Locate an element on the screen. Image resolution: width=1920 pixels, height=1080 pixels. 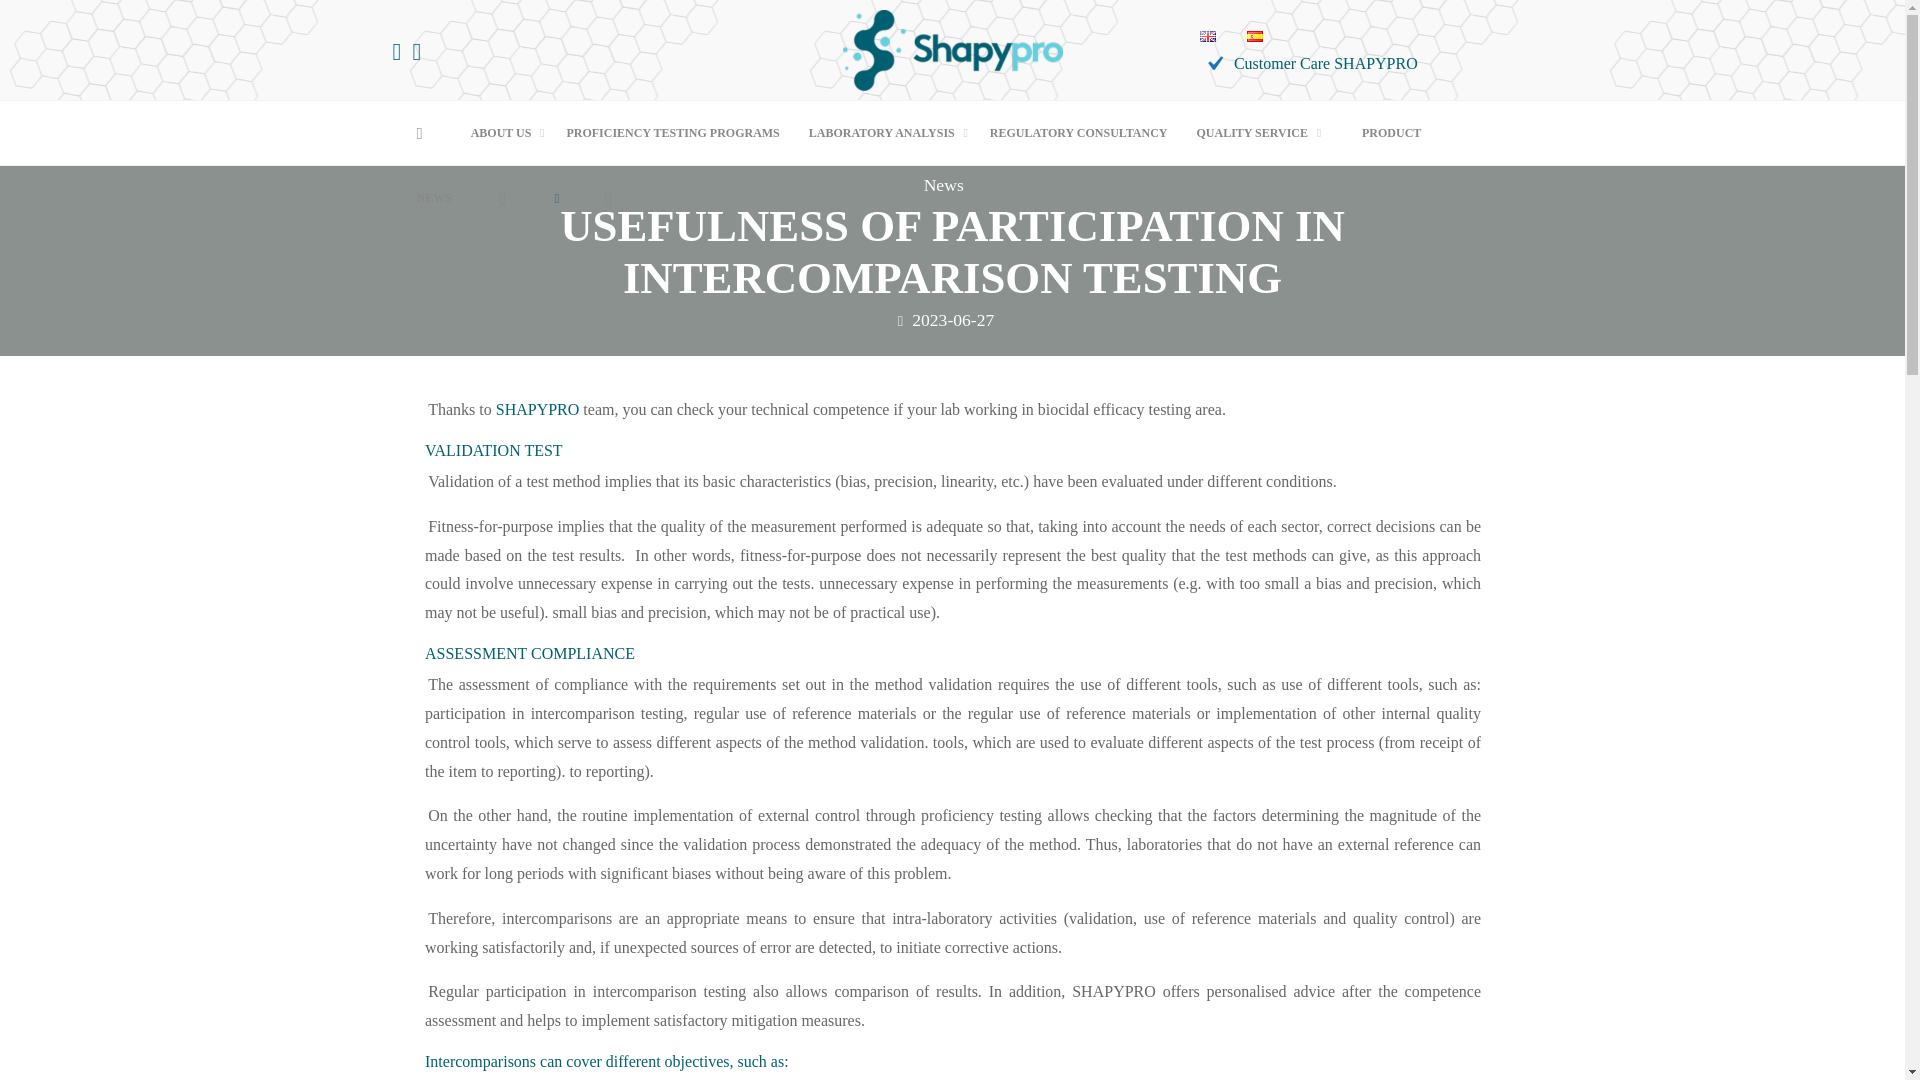
Shapypro. Shape your Project is located at coordinates (952, 48).